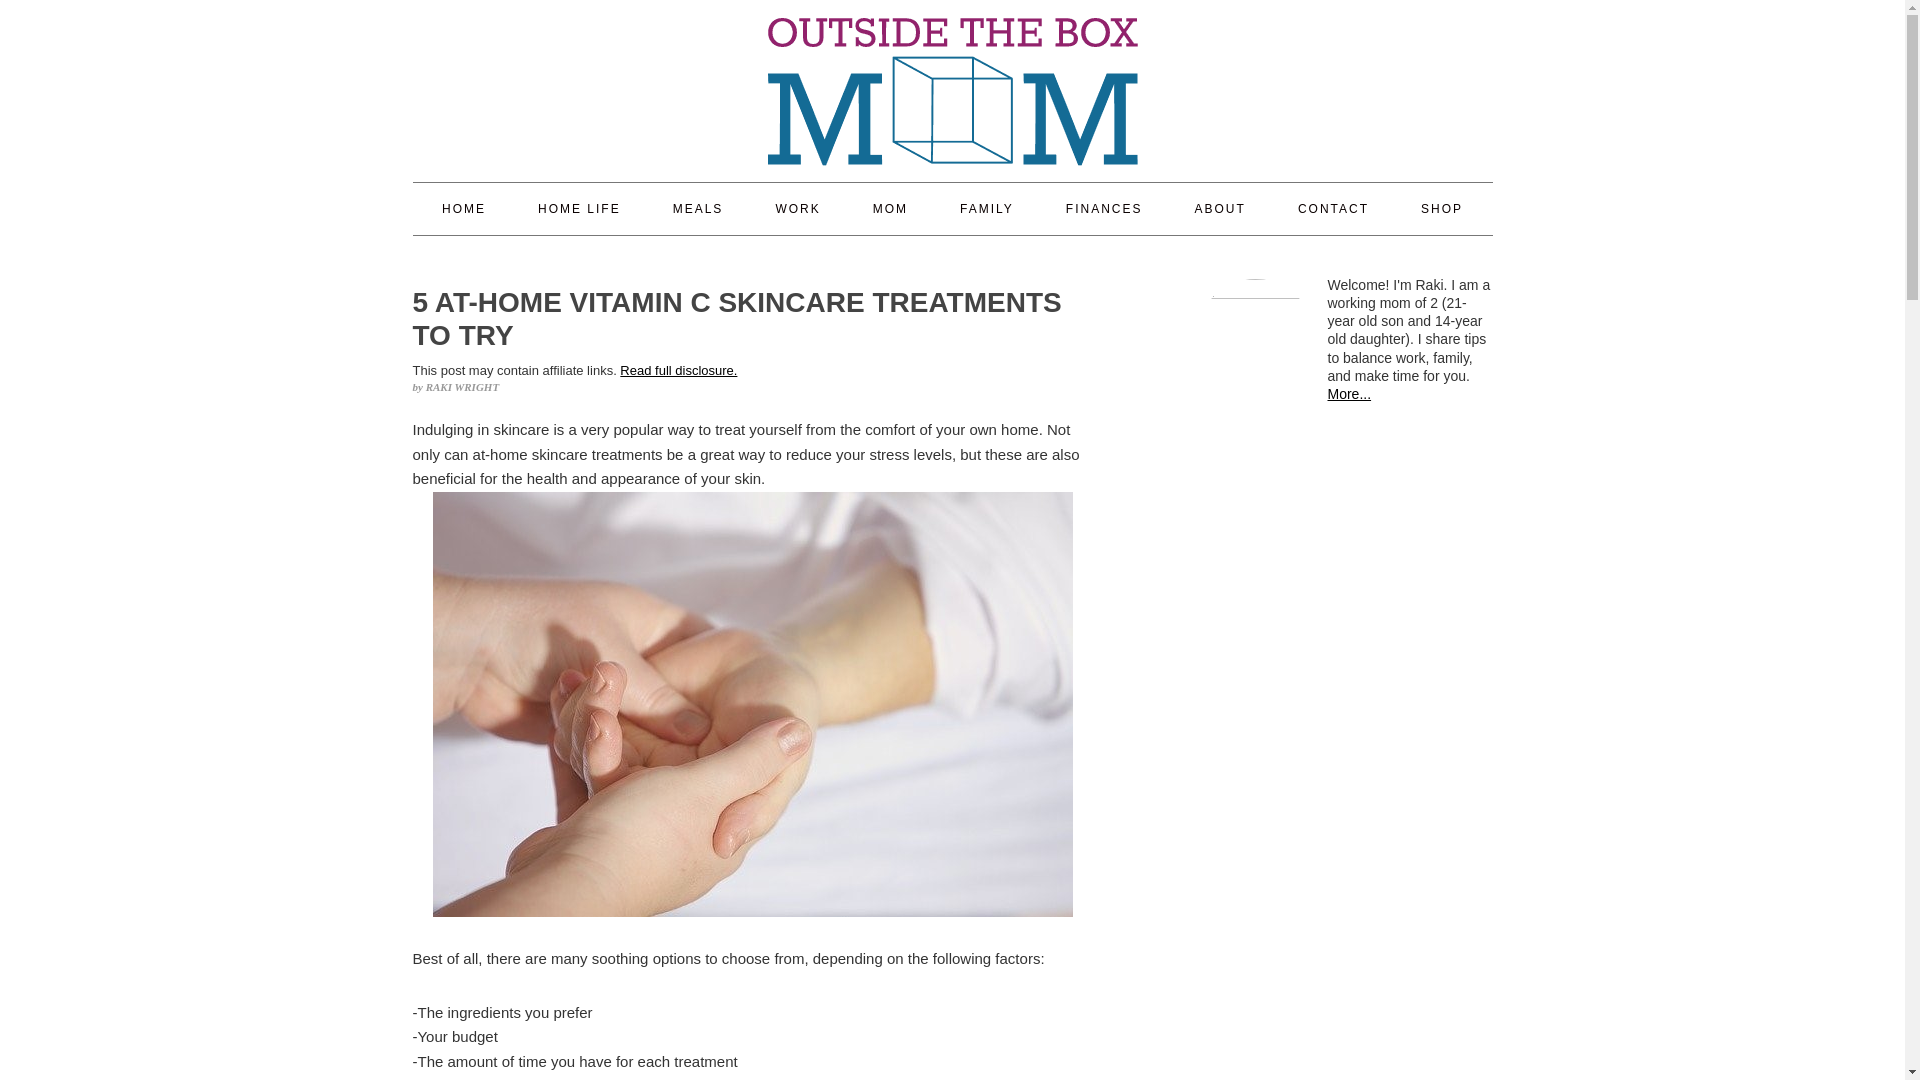 Image resolution: width=1920 pixels, height=1080 pixels. Describe the element at coordinates (698, 208) in the screenshot. I see `MEALS` at that location.